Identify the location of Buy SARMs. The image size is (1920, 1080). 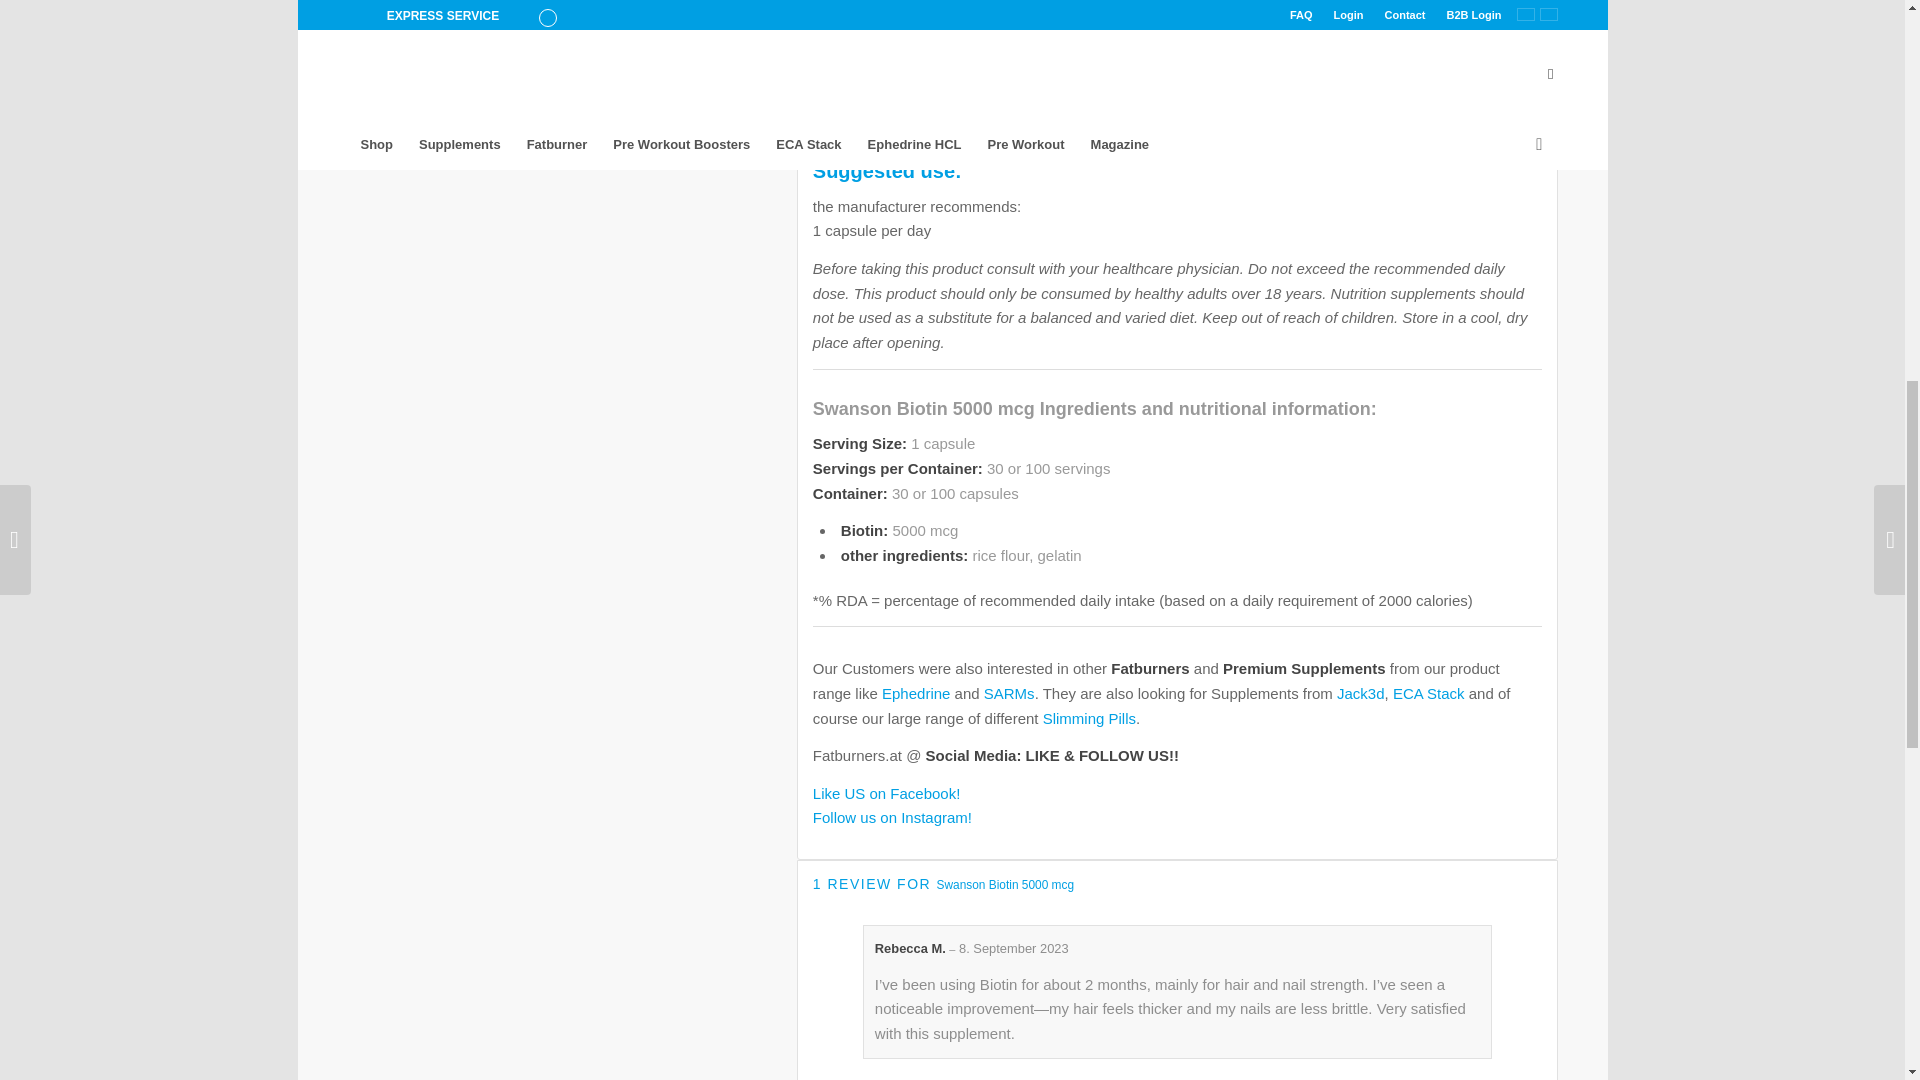
(1008, 693).